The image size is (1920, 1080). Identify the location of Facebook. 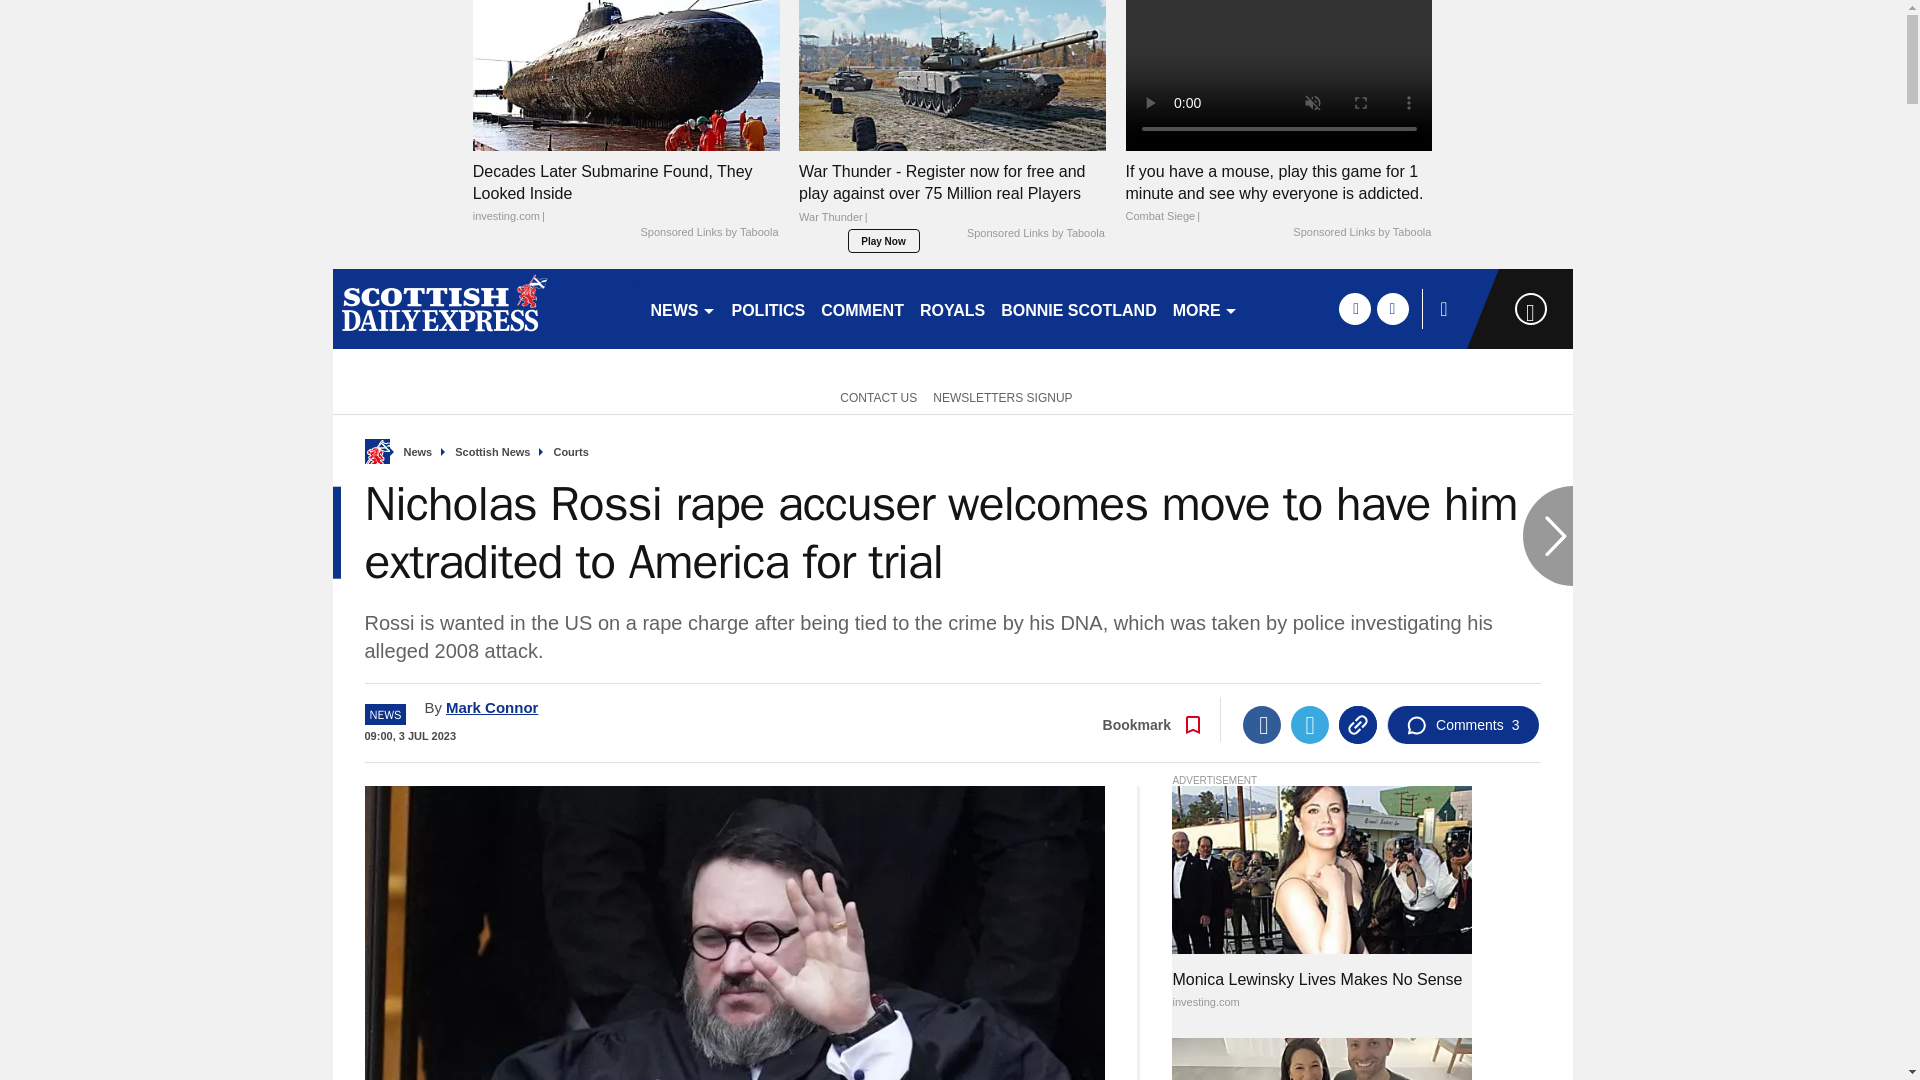
(1261, 725).